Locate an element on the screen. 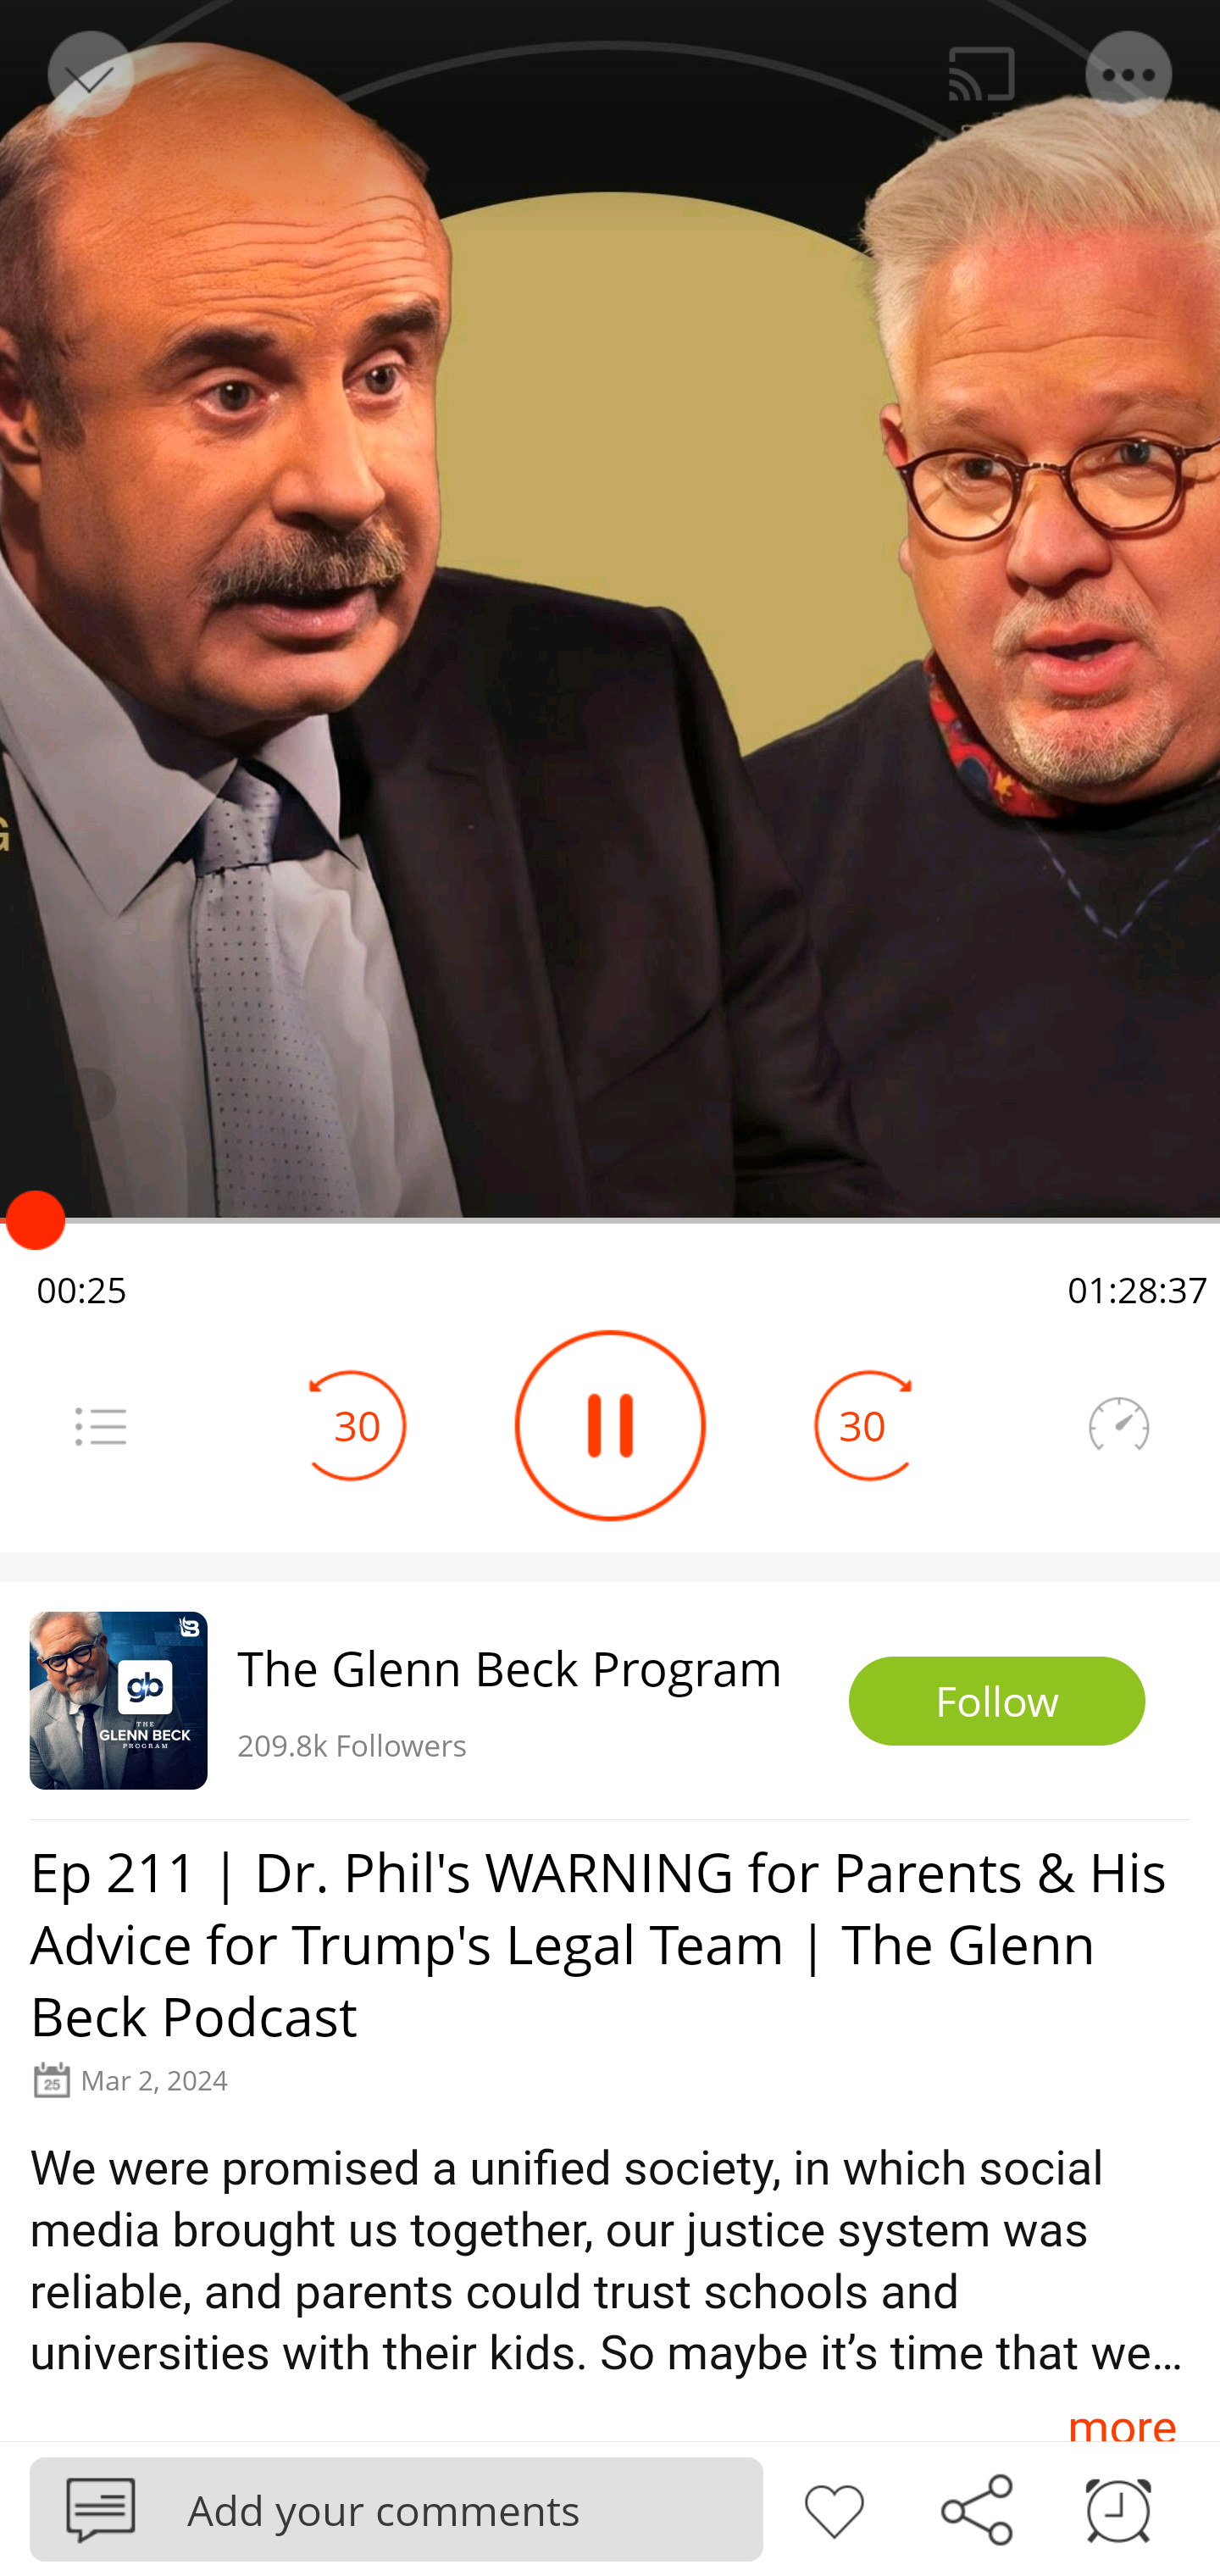 The height and width of the screenshot is (2576, 1220). Back is located at coordinates (88, 75).